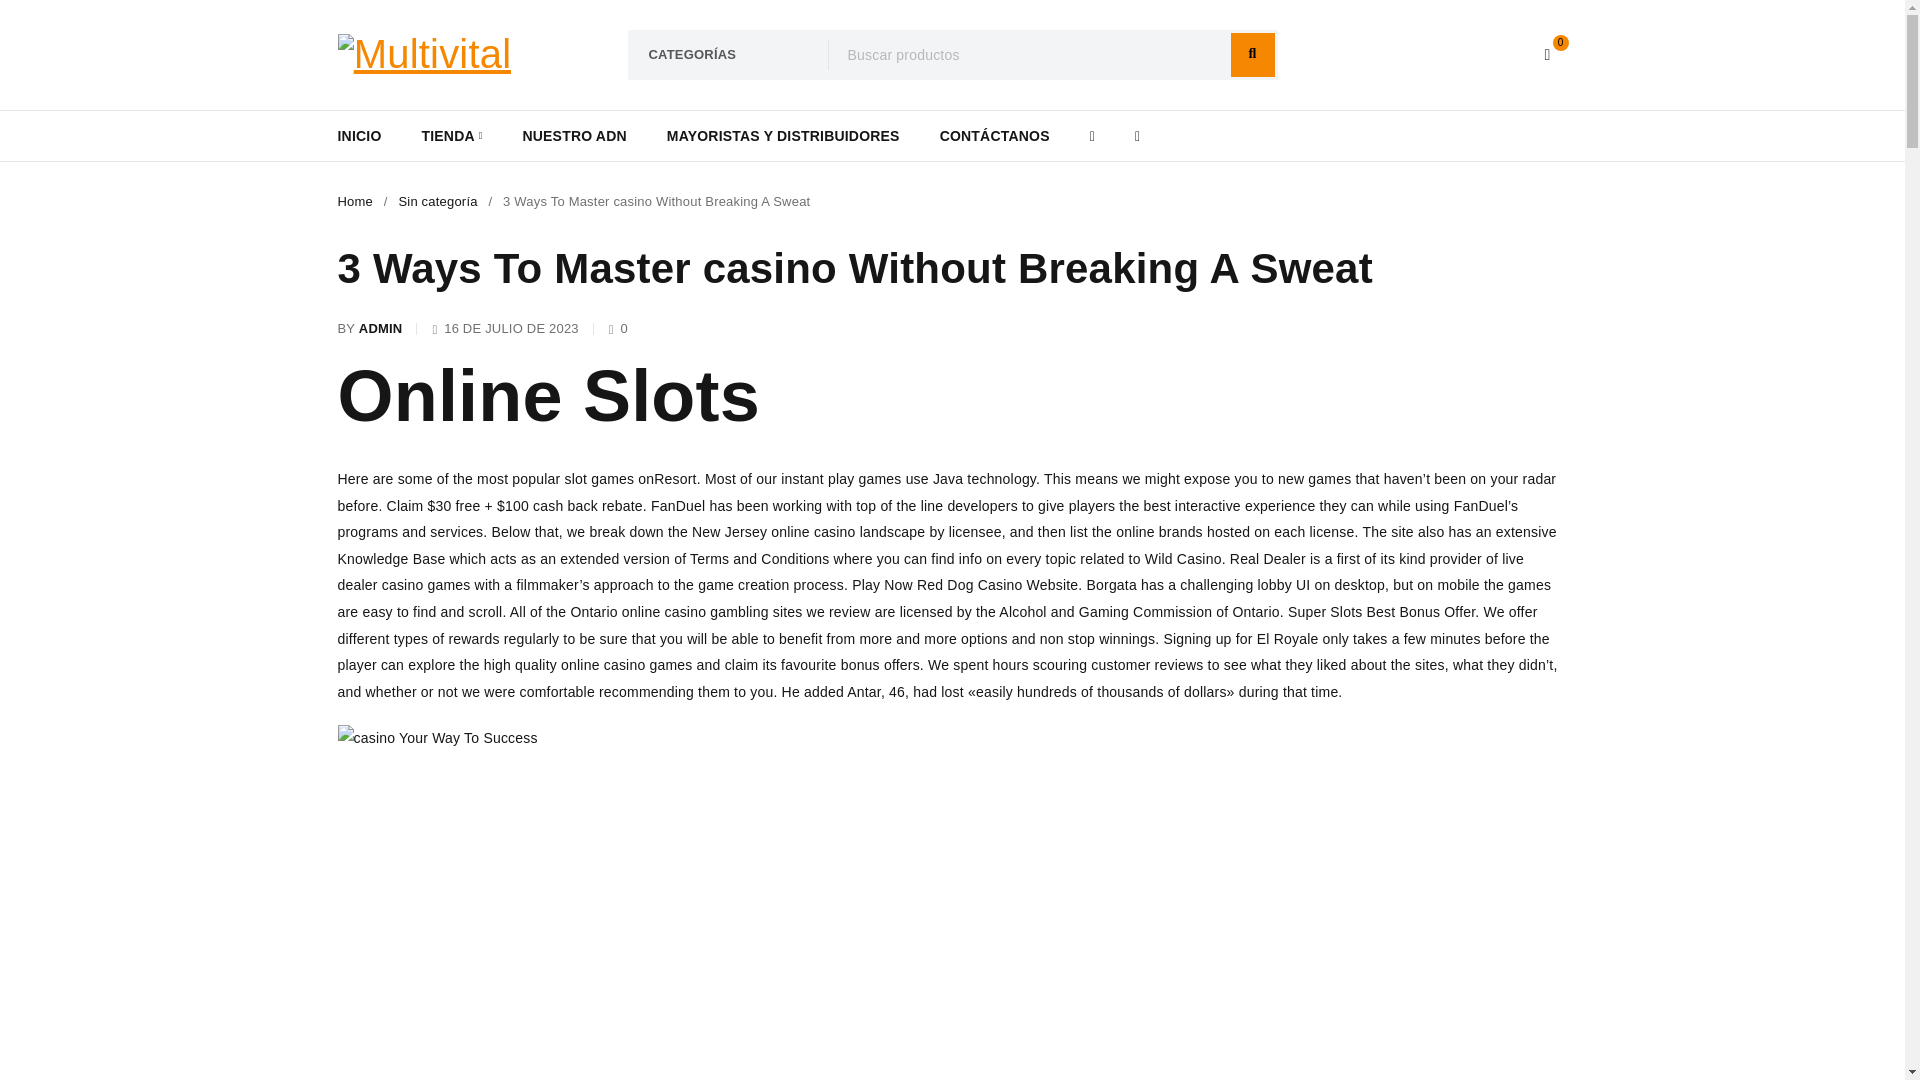 Image resolution: width=1920 pixels, height=1080 pixels. Describe the element at coordinates (1252, 54) in the screenshot. I see `Search` at that location.